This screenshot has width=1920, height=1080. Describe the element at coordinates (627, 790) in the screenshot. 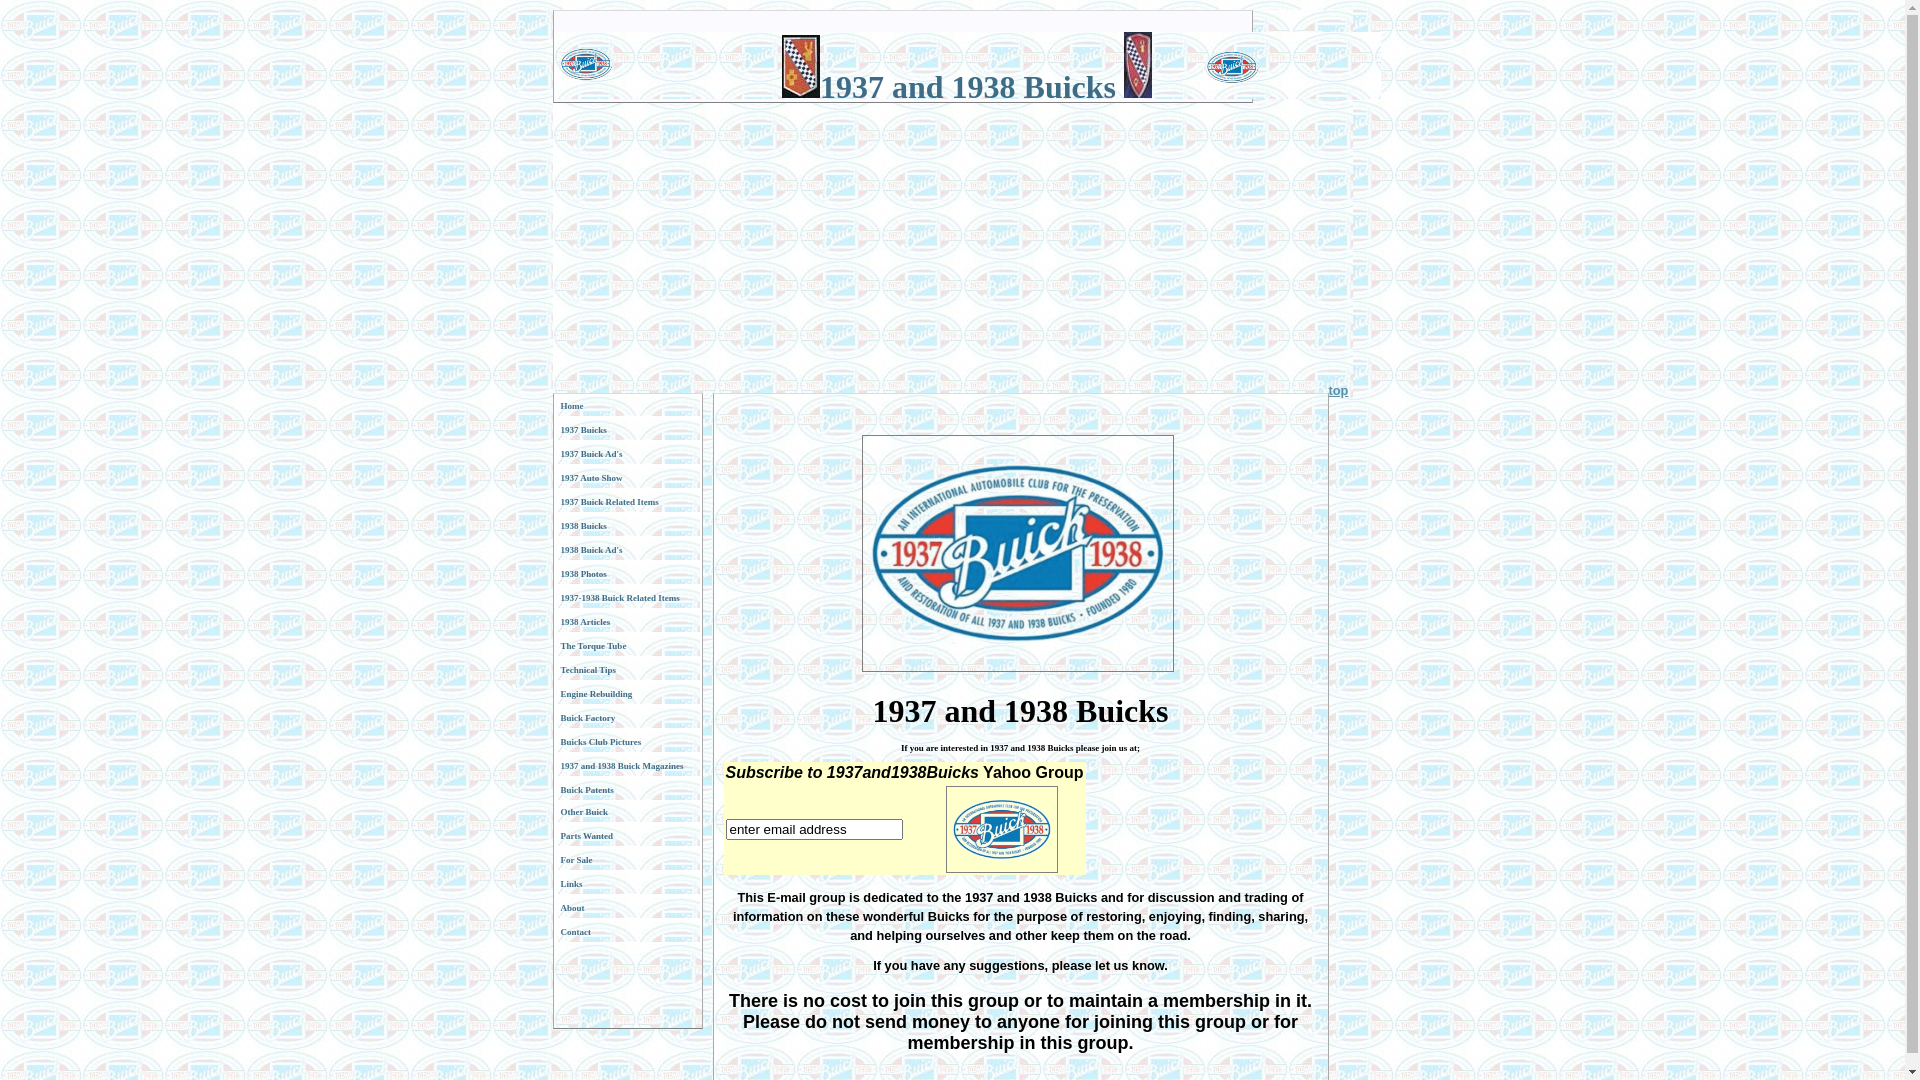

I see `Buick Patents` at that location.